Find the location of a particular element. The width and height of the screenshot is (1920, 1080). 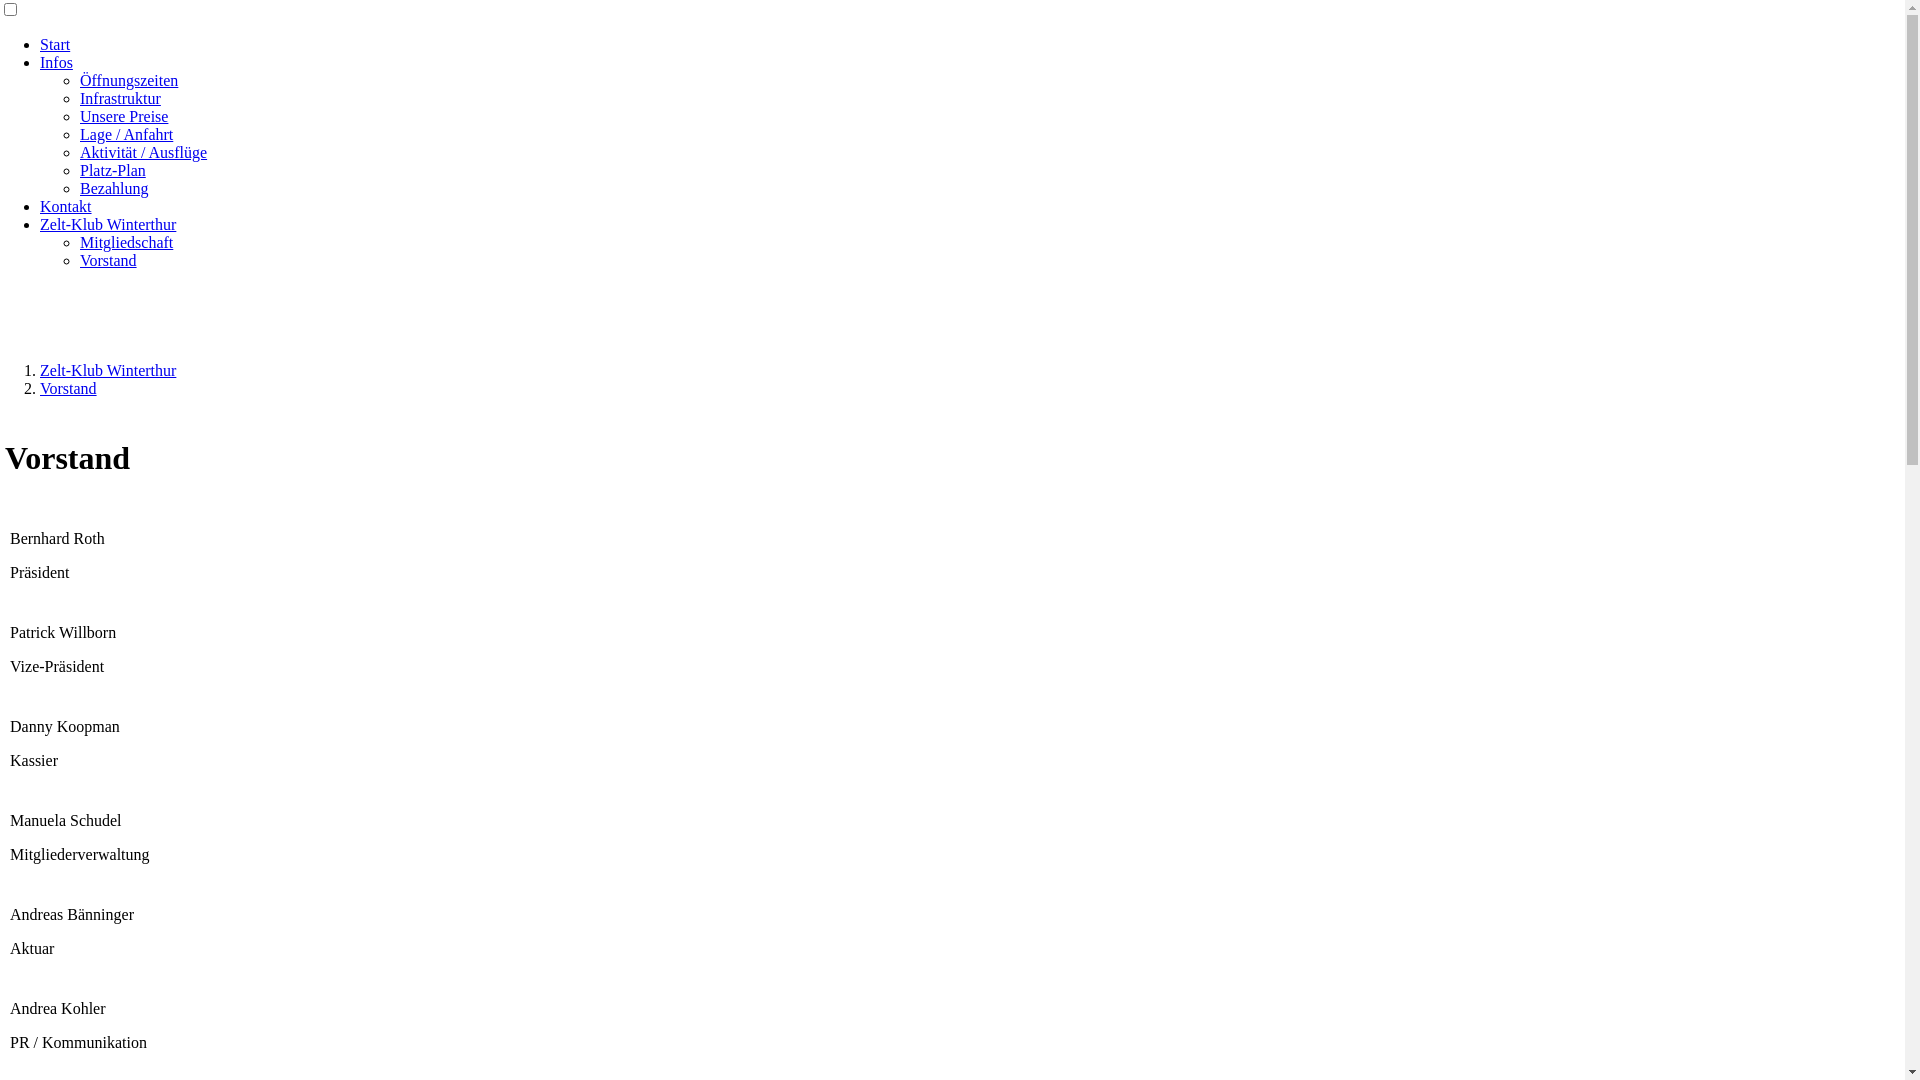

Vorstand is located at coordinates (108, 260).